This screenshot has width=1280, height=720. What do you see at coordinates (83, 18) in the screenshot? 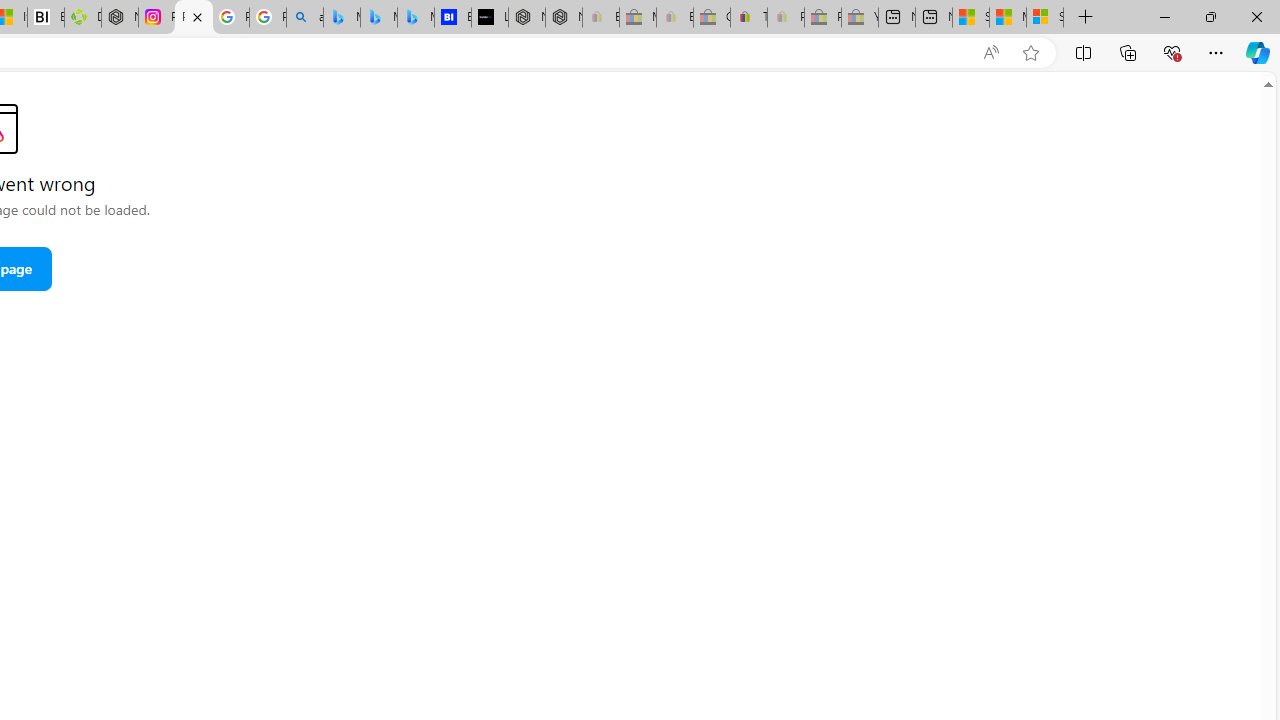
I see `Descarga Driver Updater` at bounding box center [83, 18].